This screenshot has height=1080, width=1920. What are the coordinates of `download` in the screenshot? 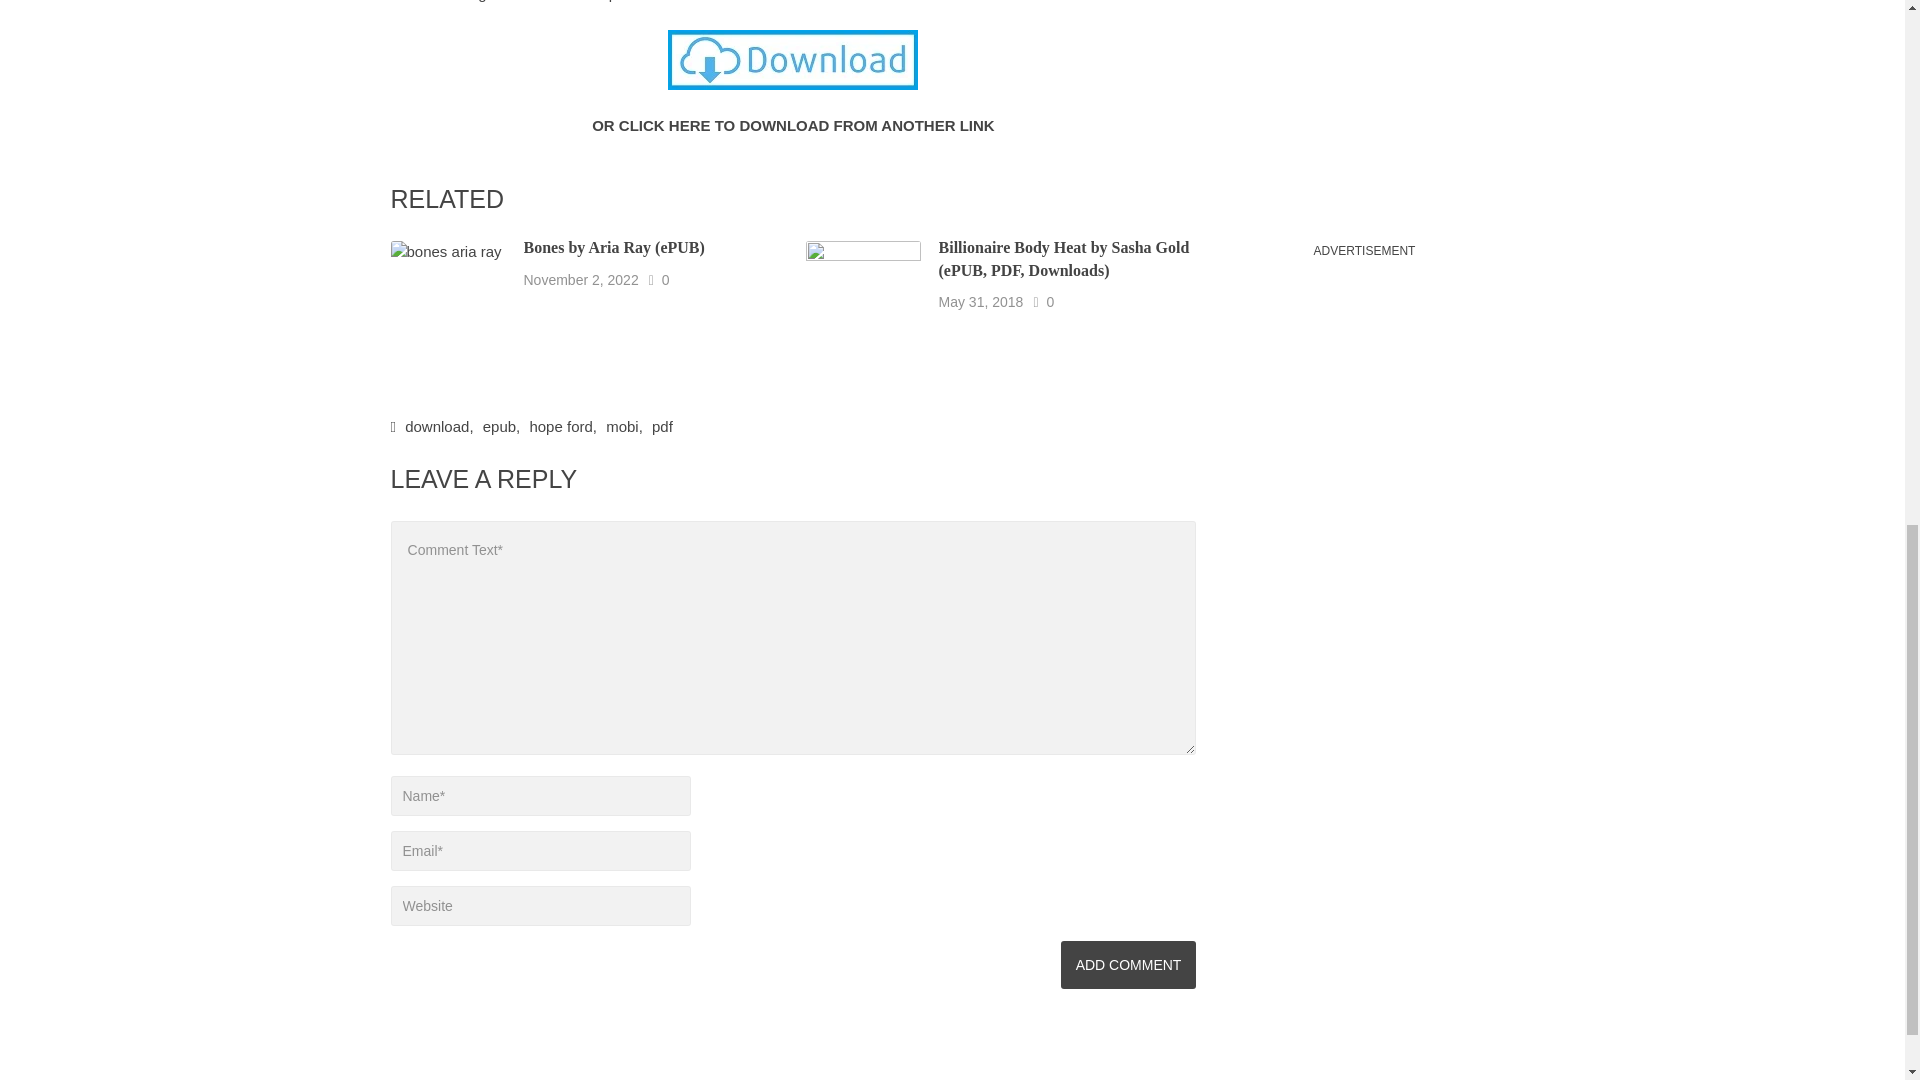 It's located at (436, 426).